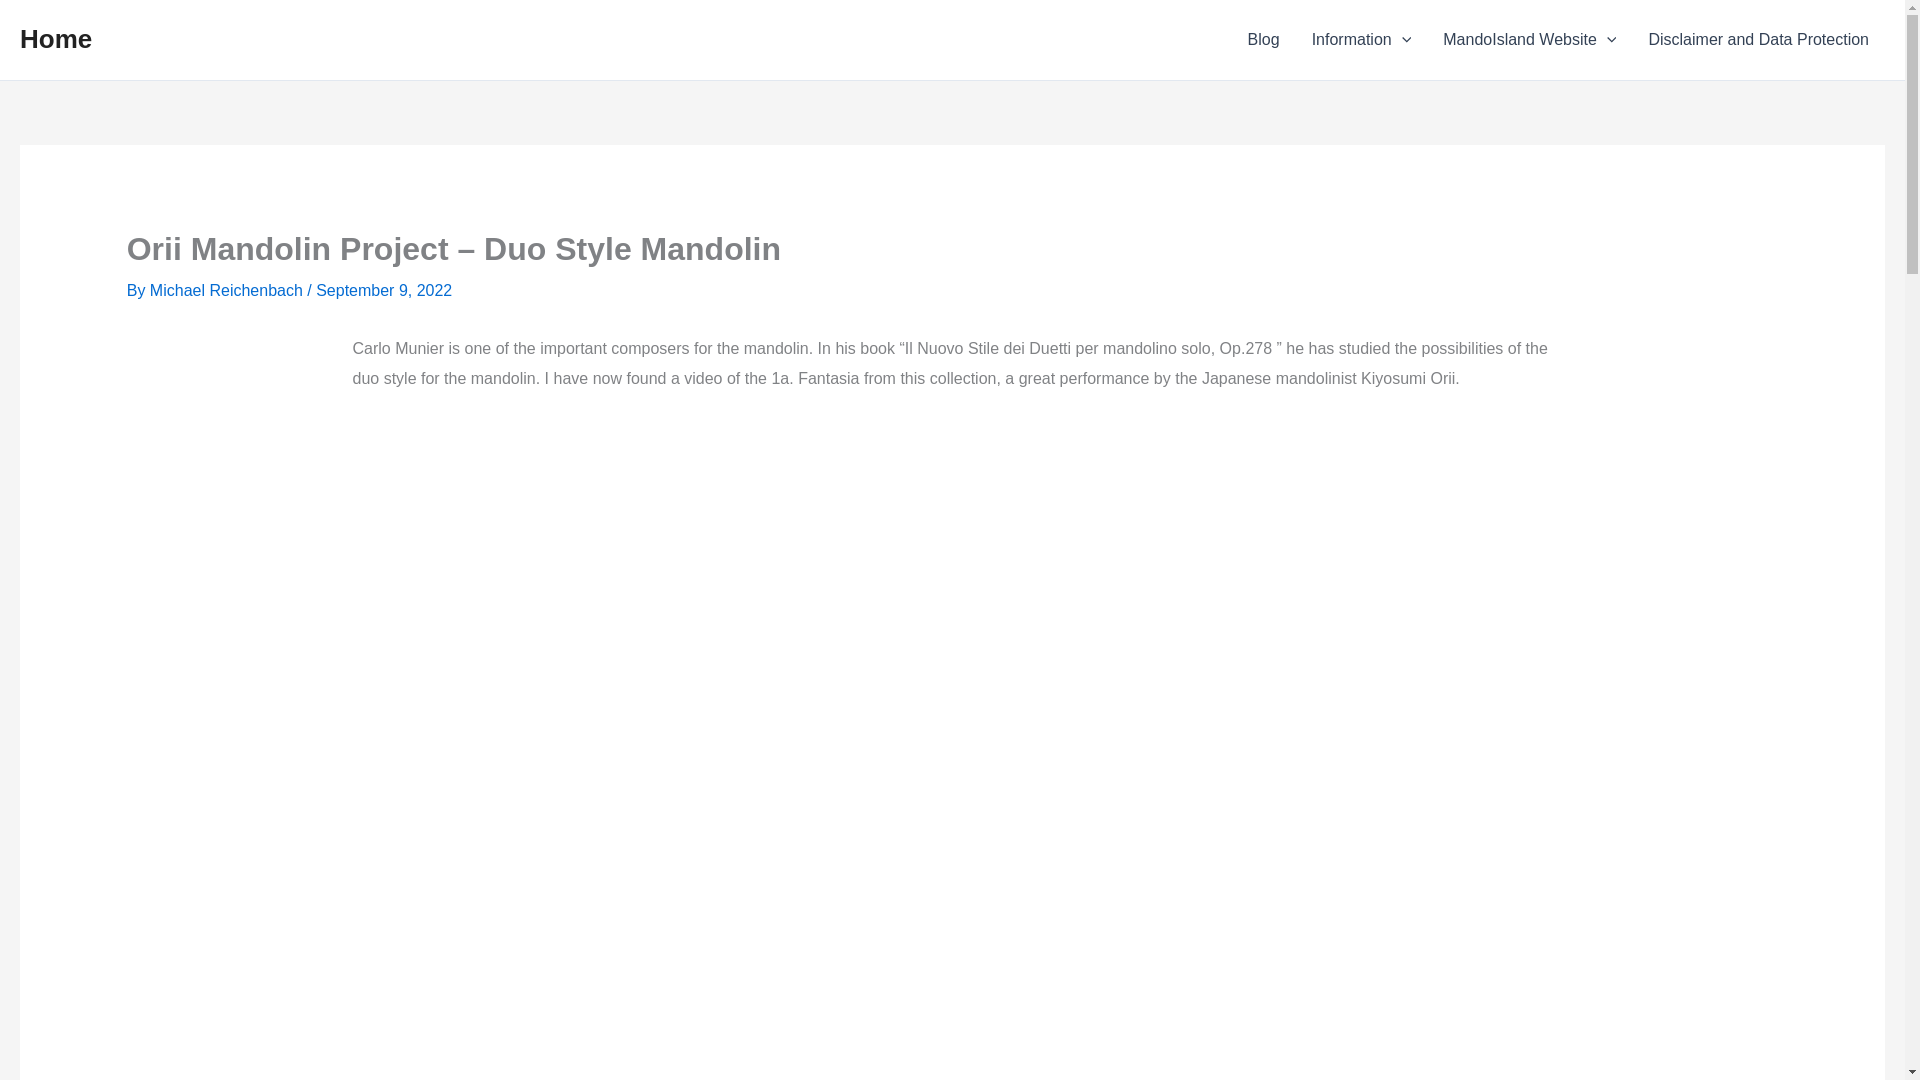 The image size is (1920, 1080). Describe the element at coordinates (228, 290) in the screenshot. I see `View all posts by Michael Reichenbach` at that location.